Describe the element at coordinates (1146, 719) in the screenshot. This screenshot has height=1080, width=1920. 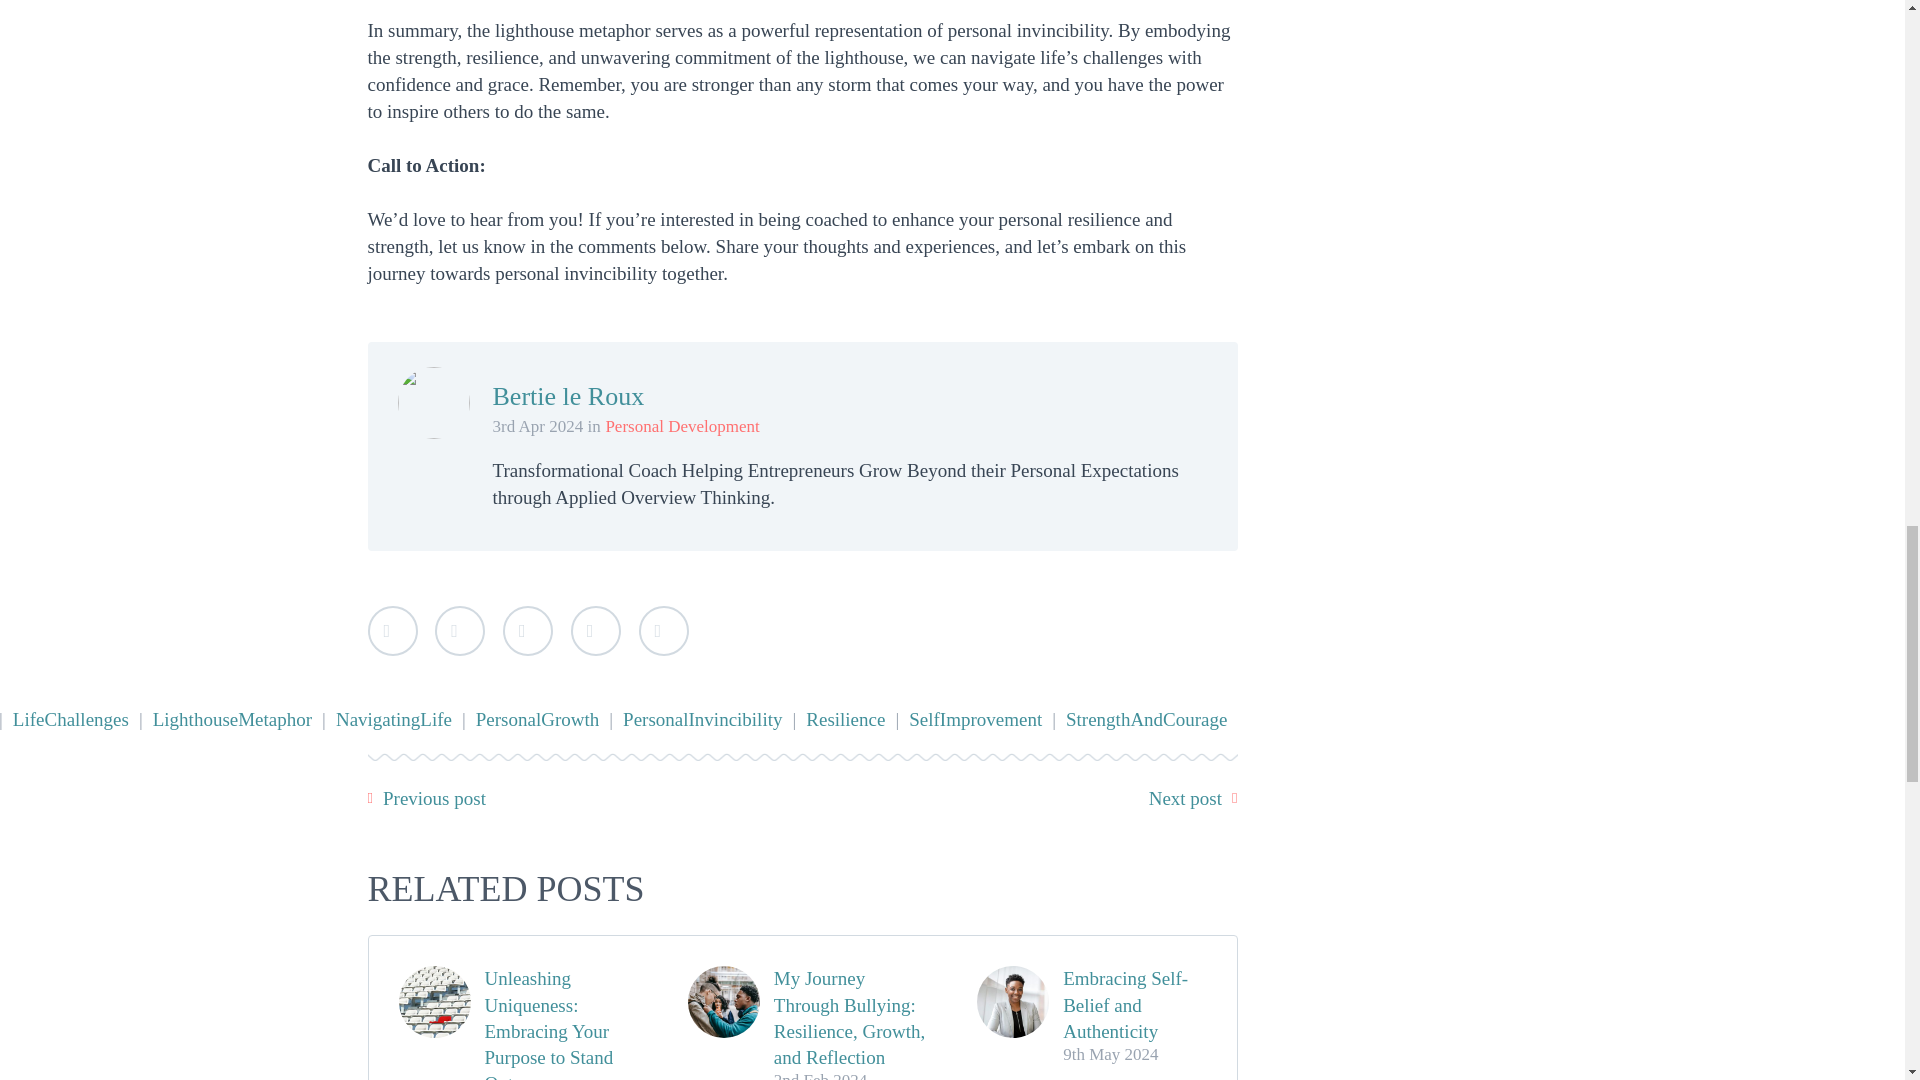
I see `StrengthAndCourage` at that location.